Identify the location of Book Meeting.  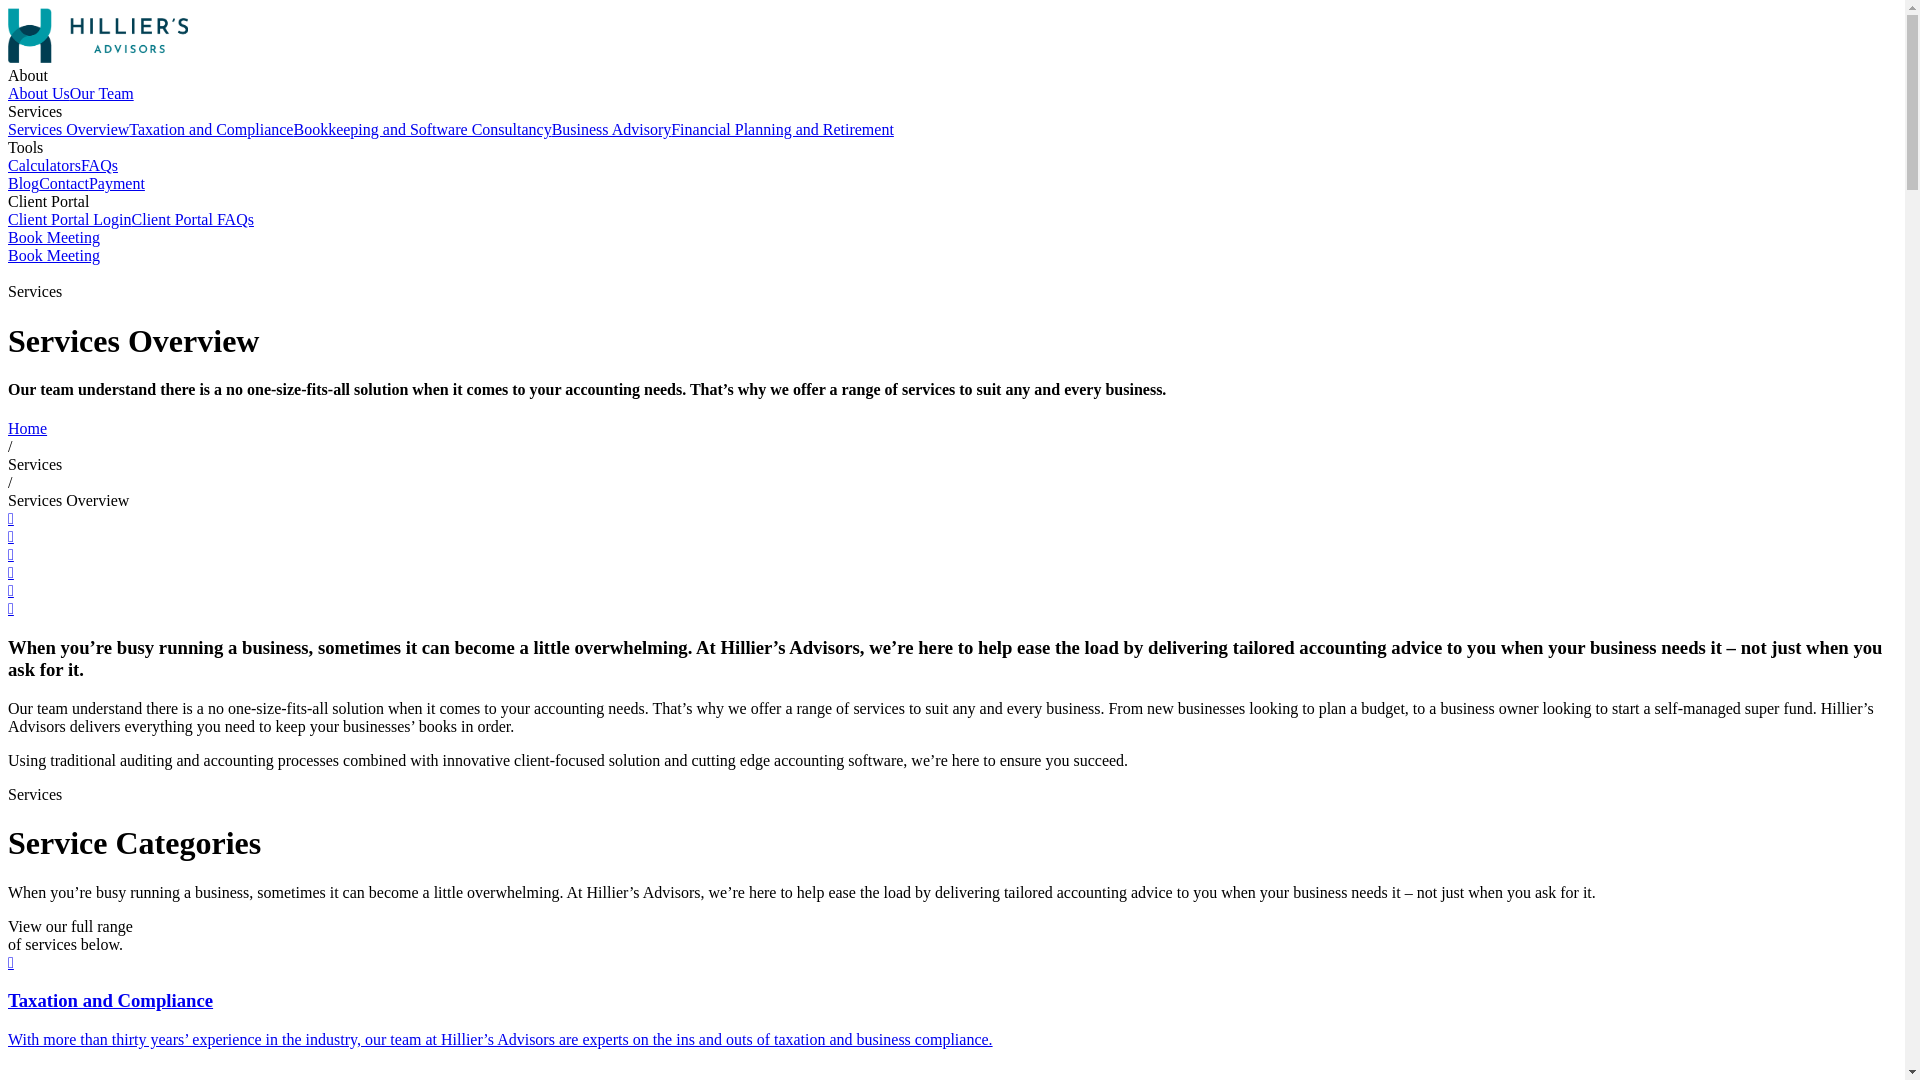
(54, 238).